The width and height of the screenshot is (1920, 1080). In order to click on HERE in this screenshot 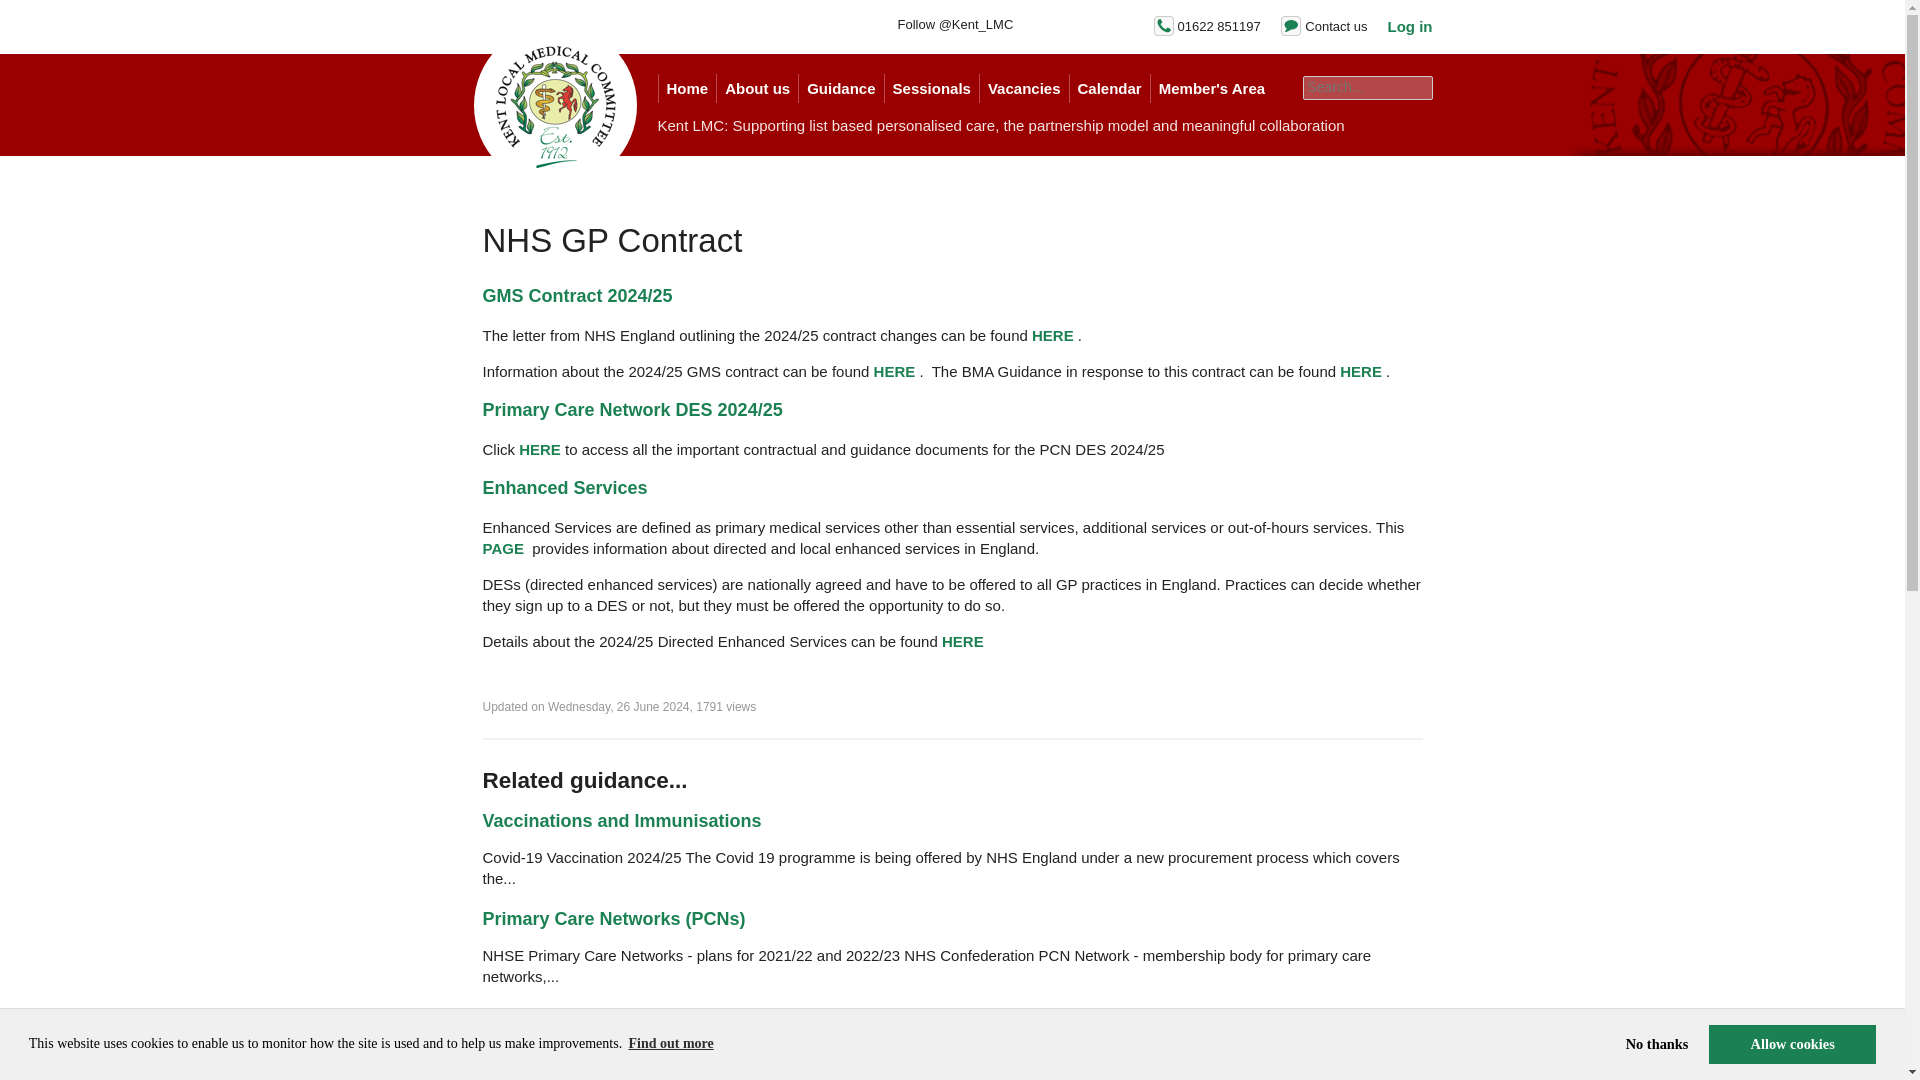, I will do `click(1052, 336)`.